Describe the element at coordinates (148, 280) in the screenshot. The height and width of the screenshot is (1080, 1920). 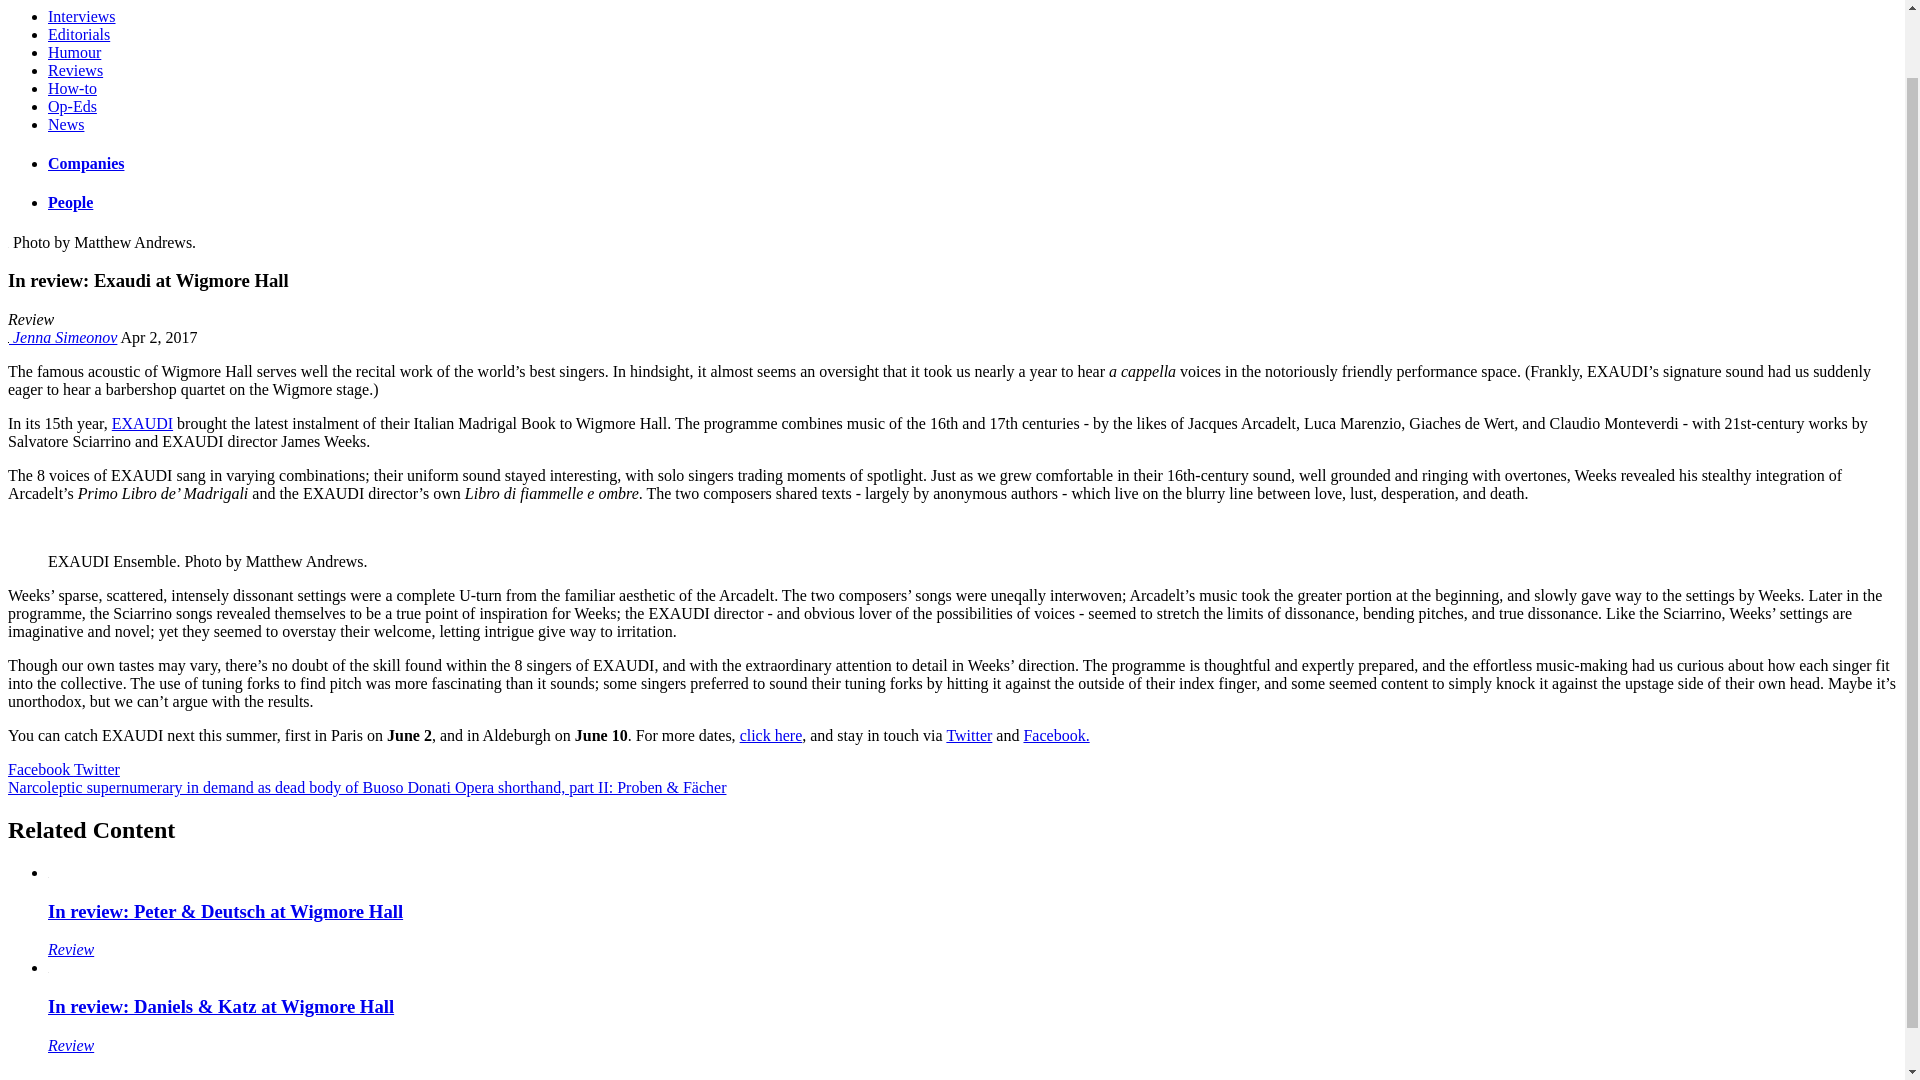
I see `In review: Exaudi at Wigmore Hall` at that location.